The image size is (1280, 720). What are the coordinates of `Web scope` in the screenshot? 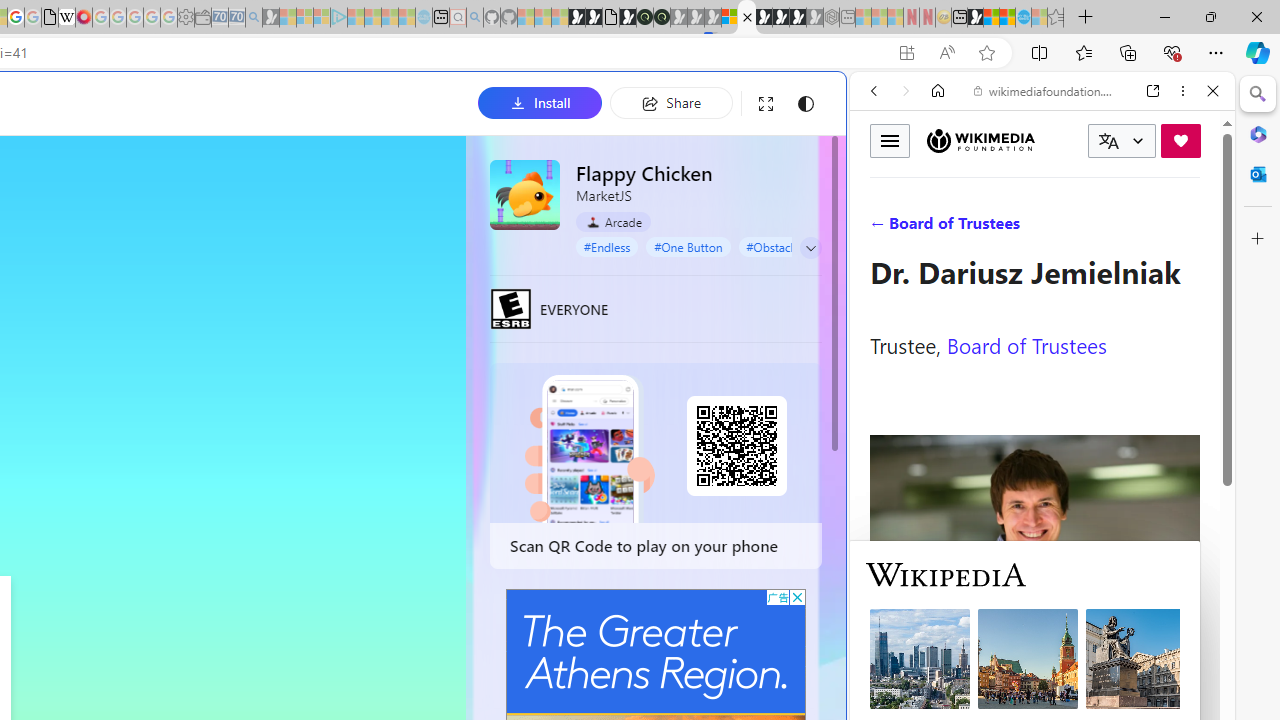 It's located at (882, 180).